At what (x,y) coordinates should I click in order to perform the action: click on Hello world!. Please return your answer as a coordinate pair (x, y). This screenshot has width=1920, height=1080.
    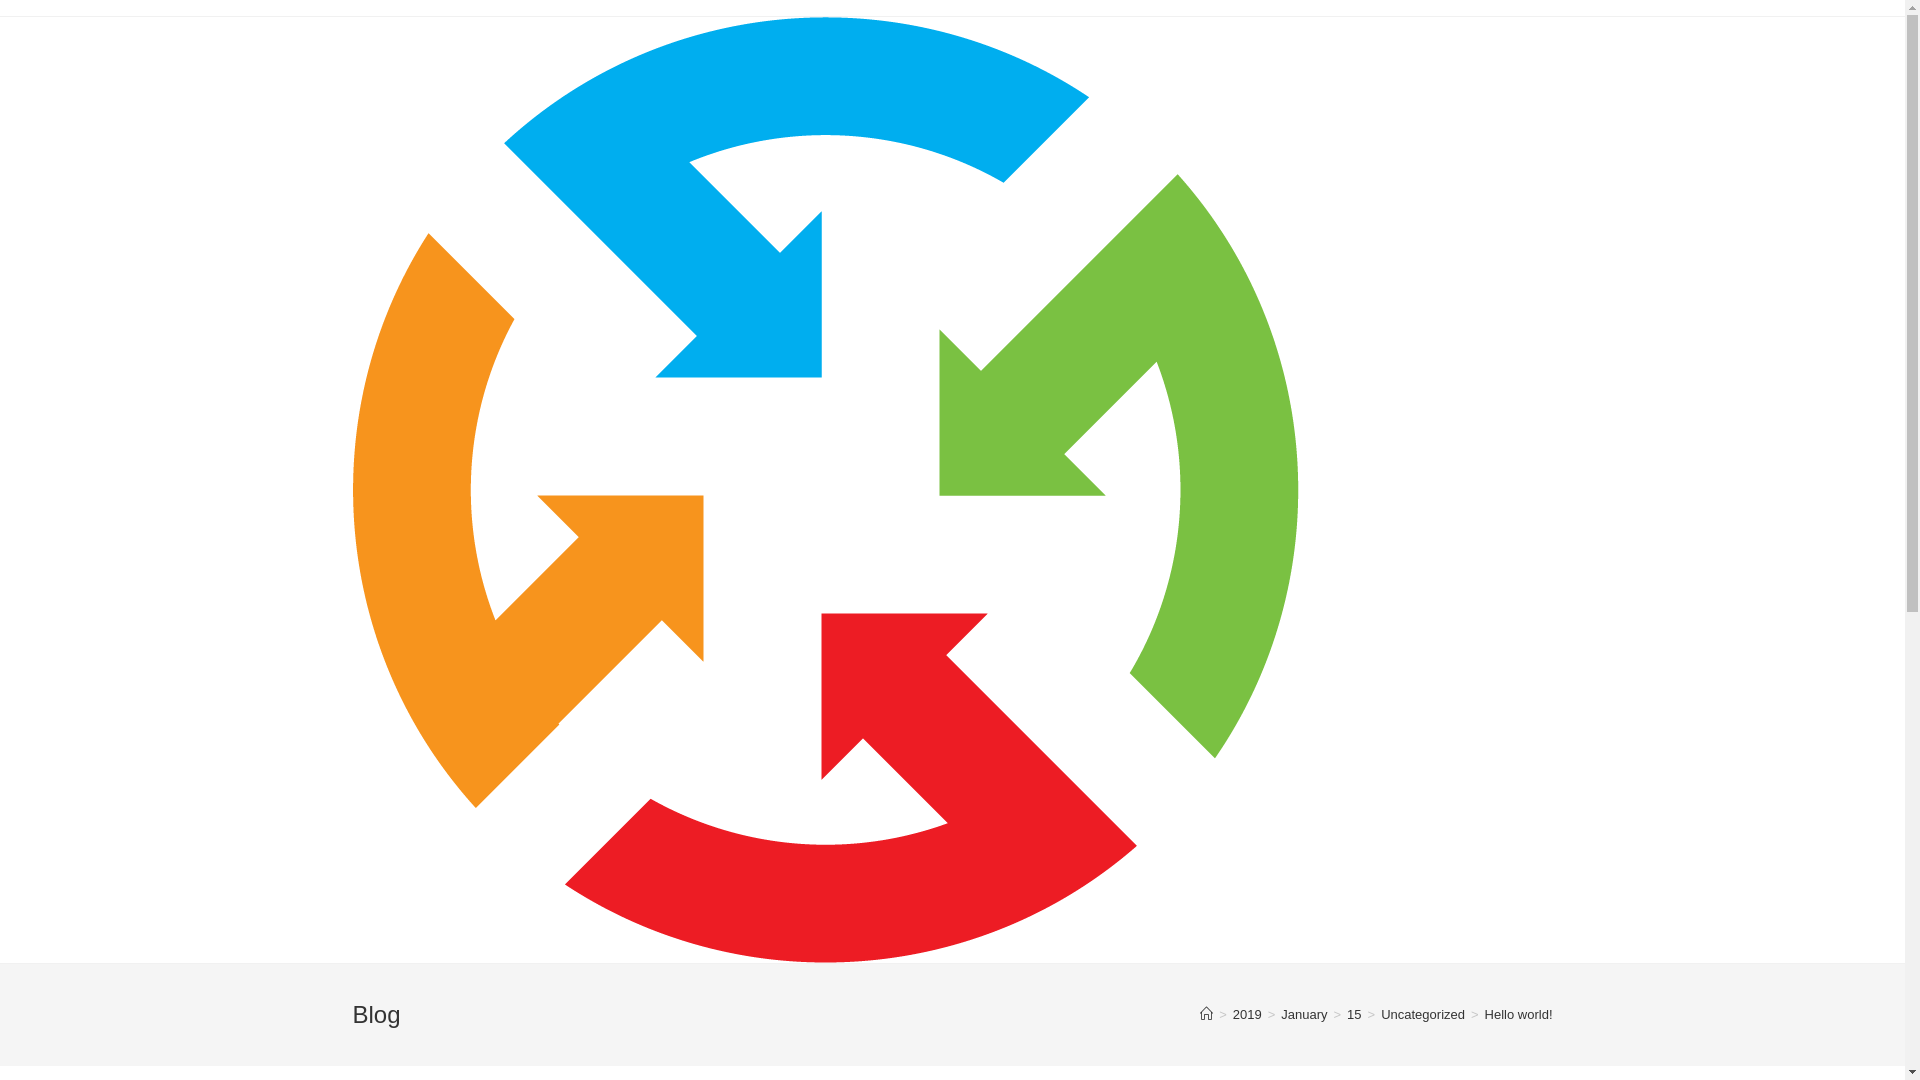
    Looking at the image, I should click on (1519, 1014).